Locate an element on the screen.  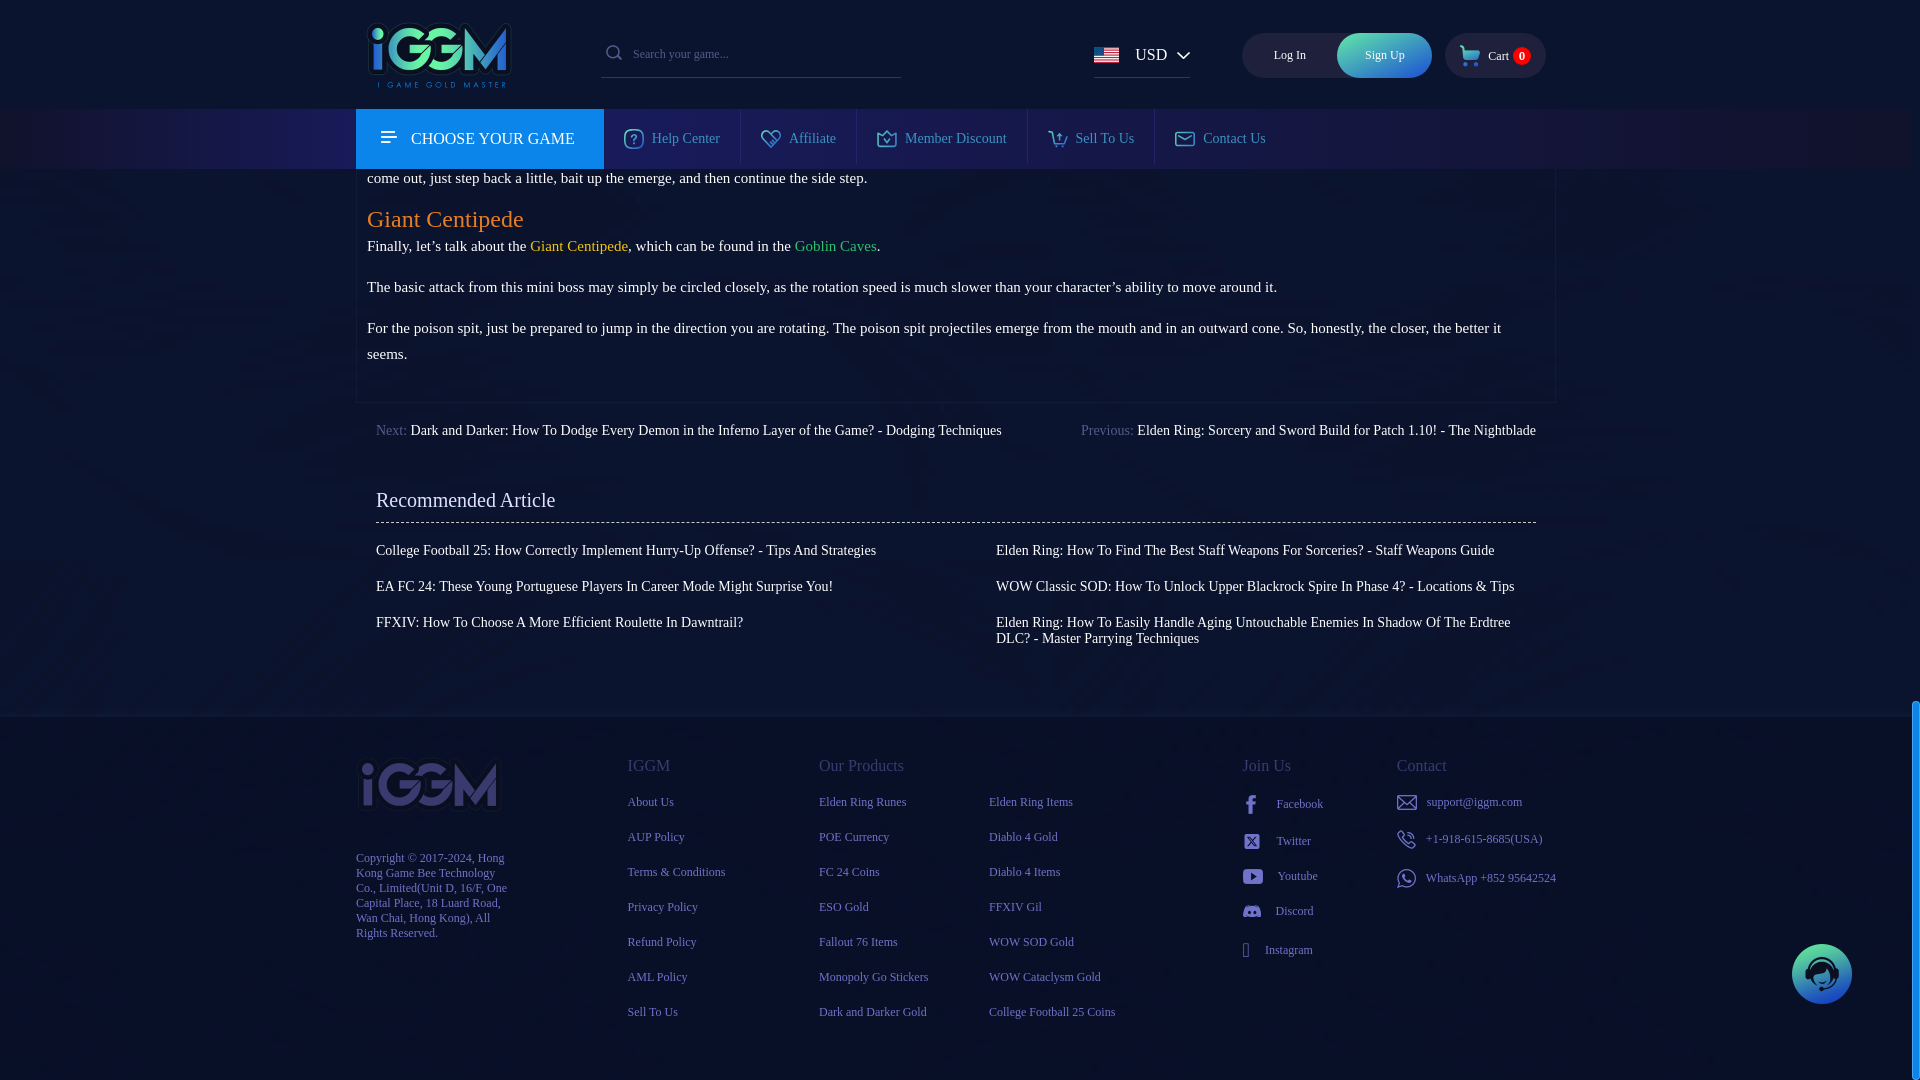
discord is located at coordinates (1283, 911).